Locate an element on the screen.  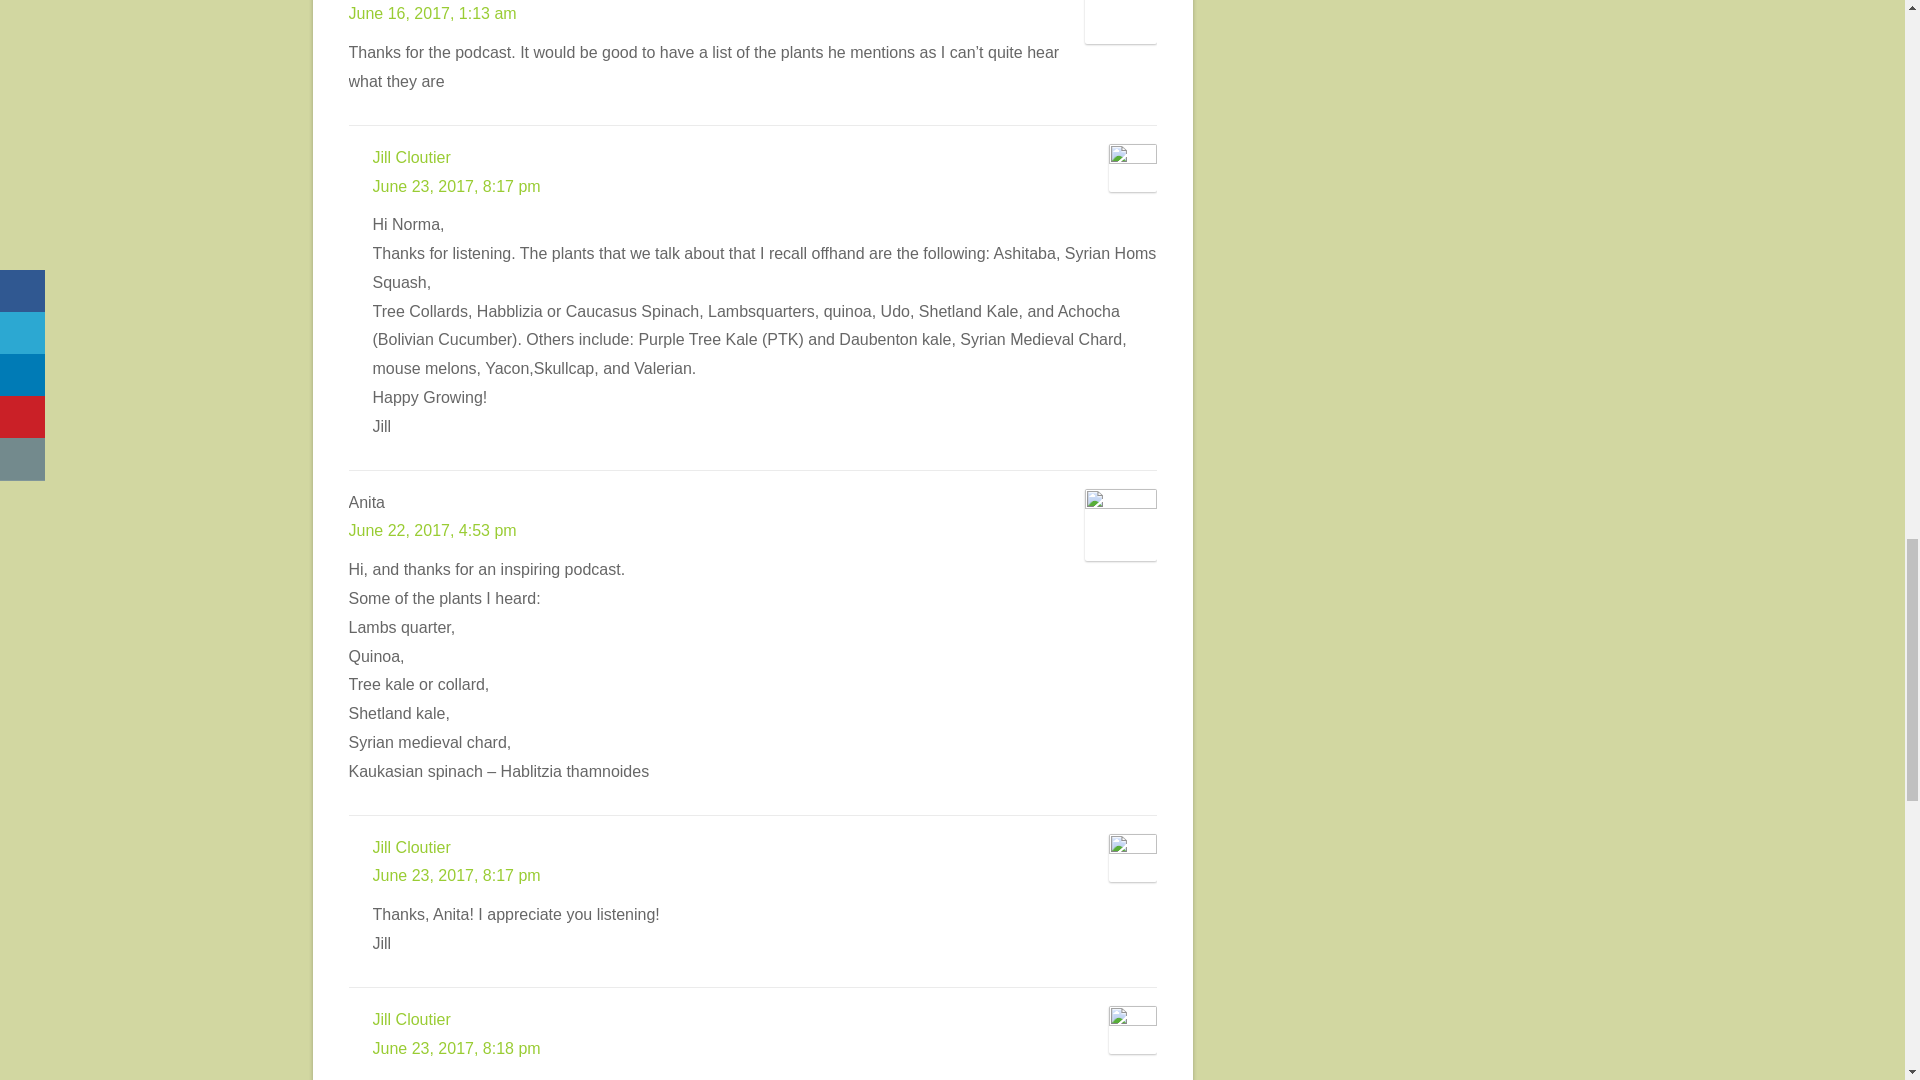
Jill Cloutier is located at coordinates (410, 1019).